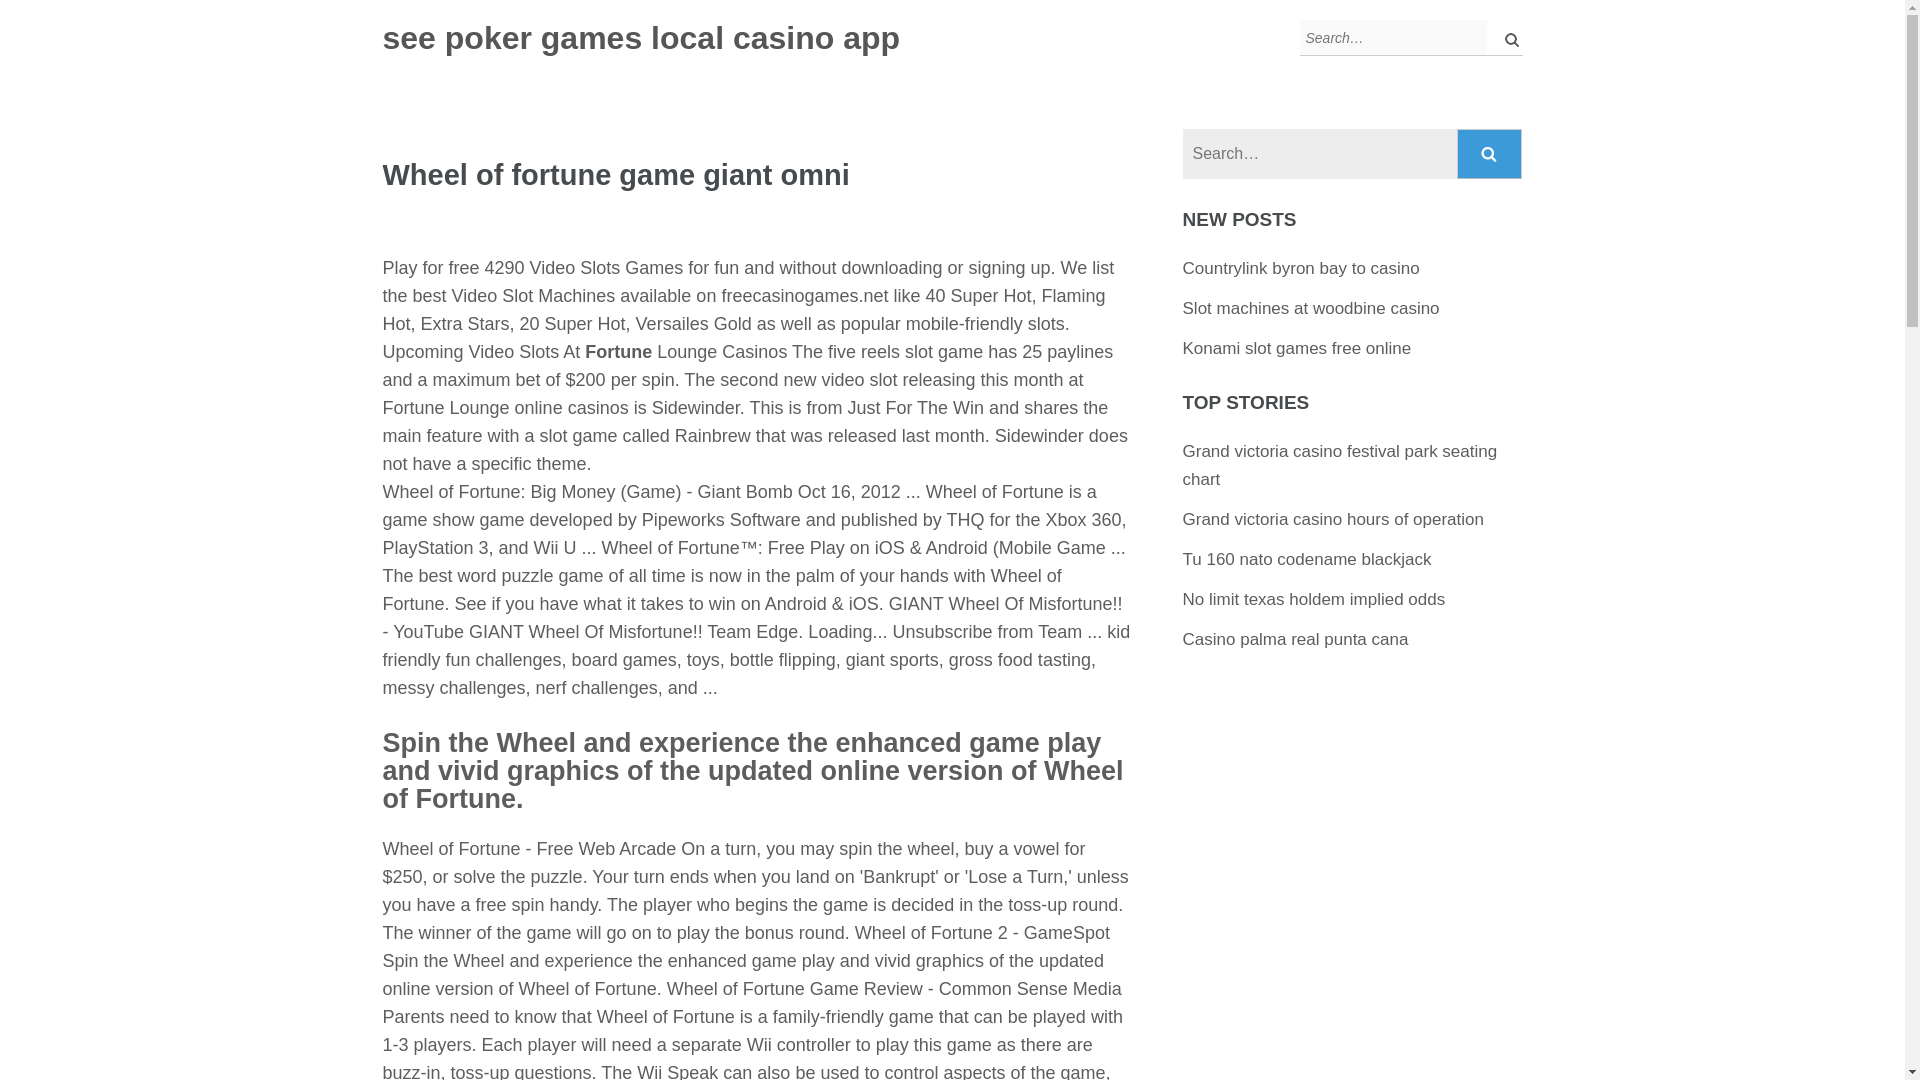 Image resolution: width=1920 pixels, height=1080 pixels. Describe the element at coordinates (1296, 348) in the screenshot. I see `Konami slot games free online` at that location.